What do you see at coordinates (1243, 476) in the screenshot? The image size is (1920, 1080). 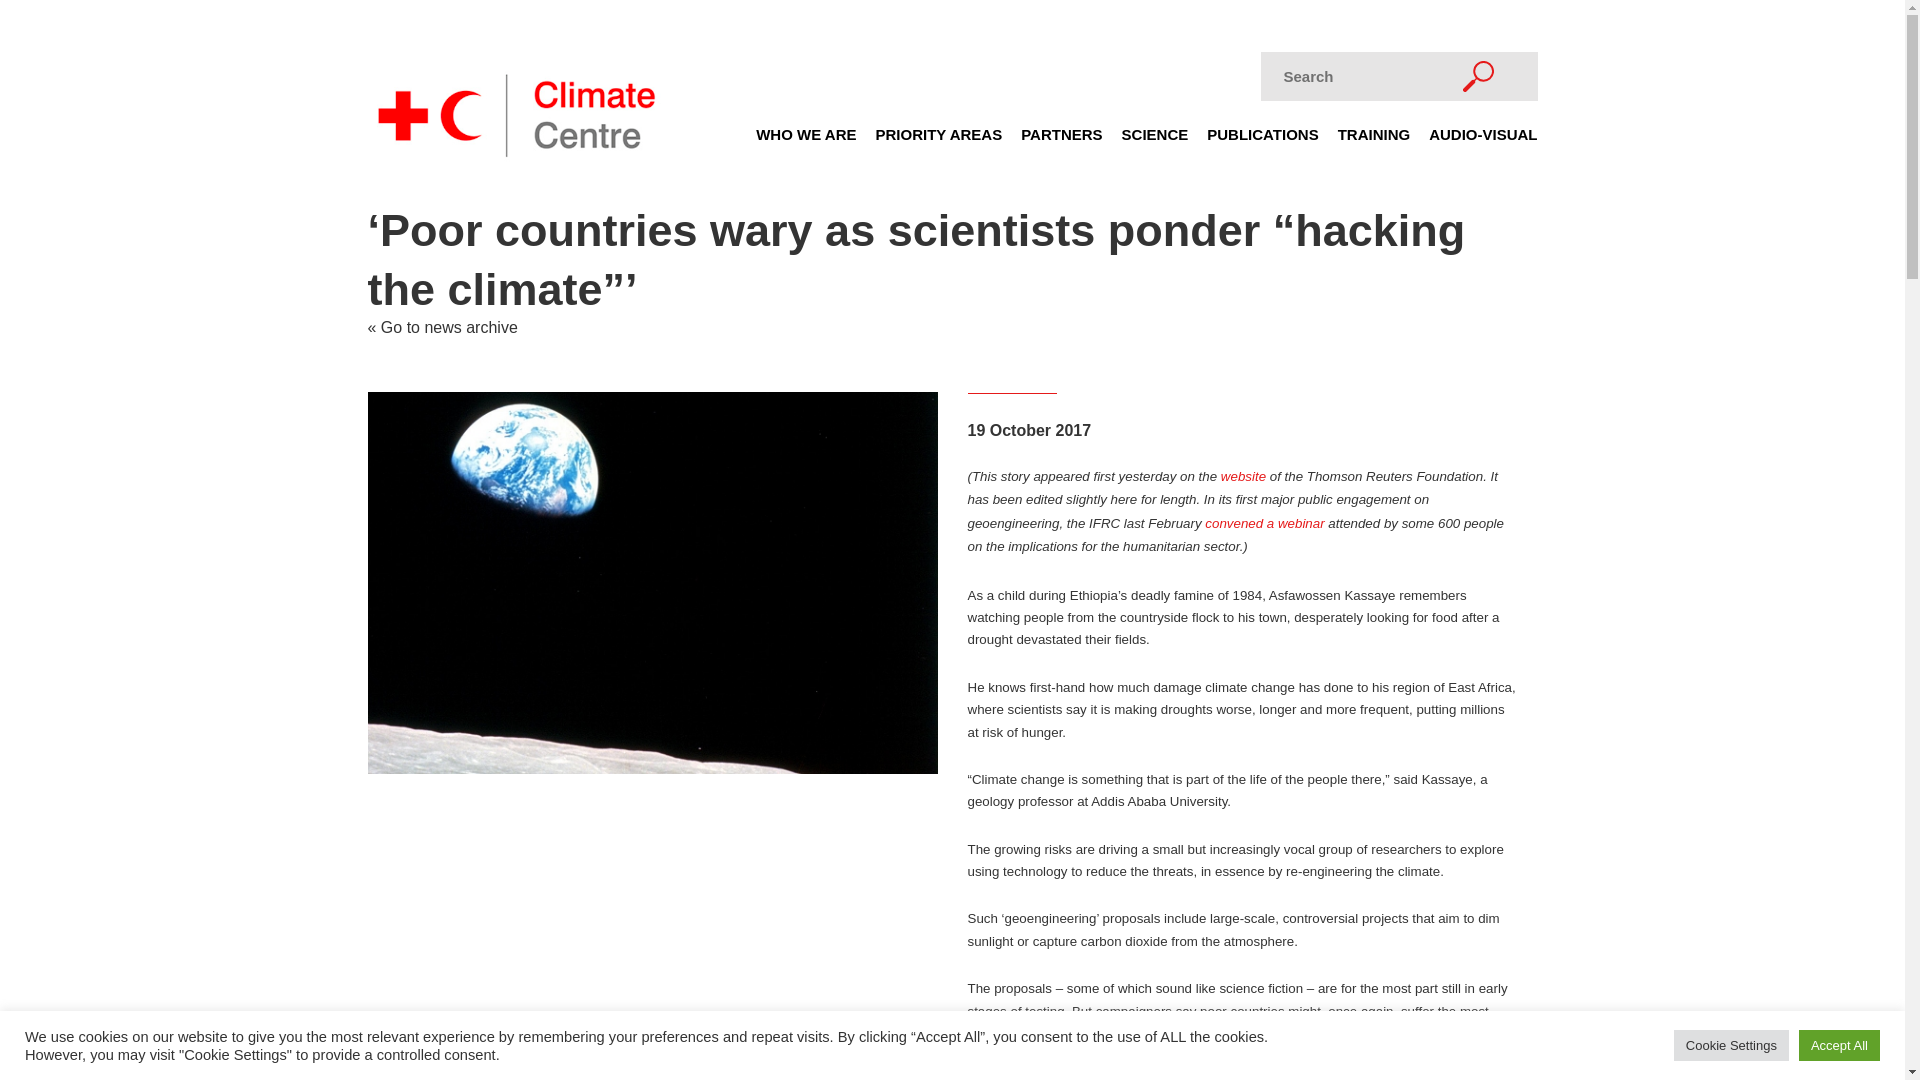 I see `website` at bounding box center [1243, 476].